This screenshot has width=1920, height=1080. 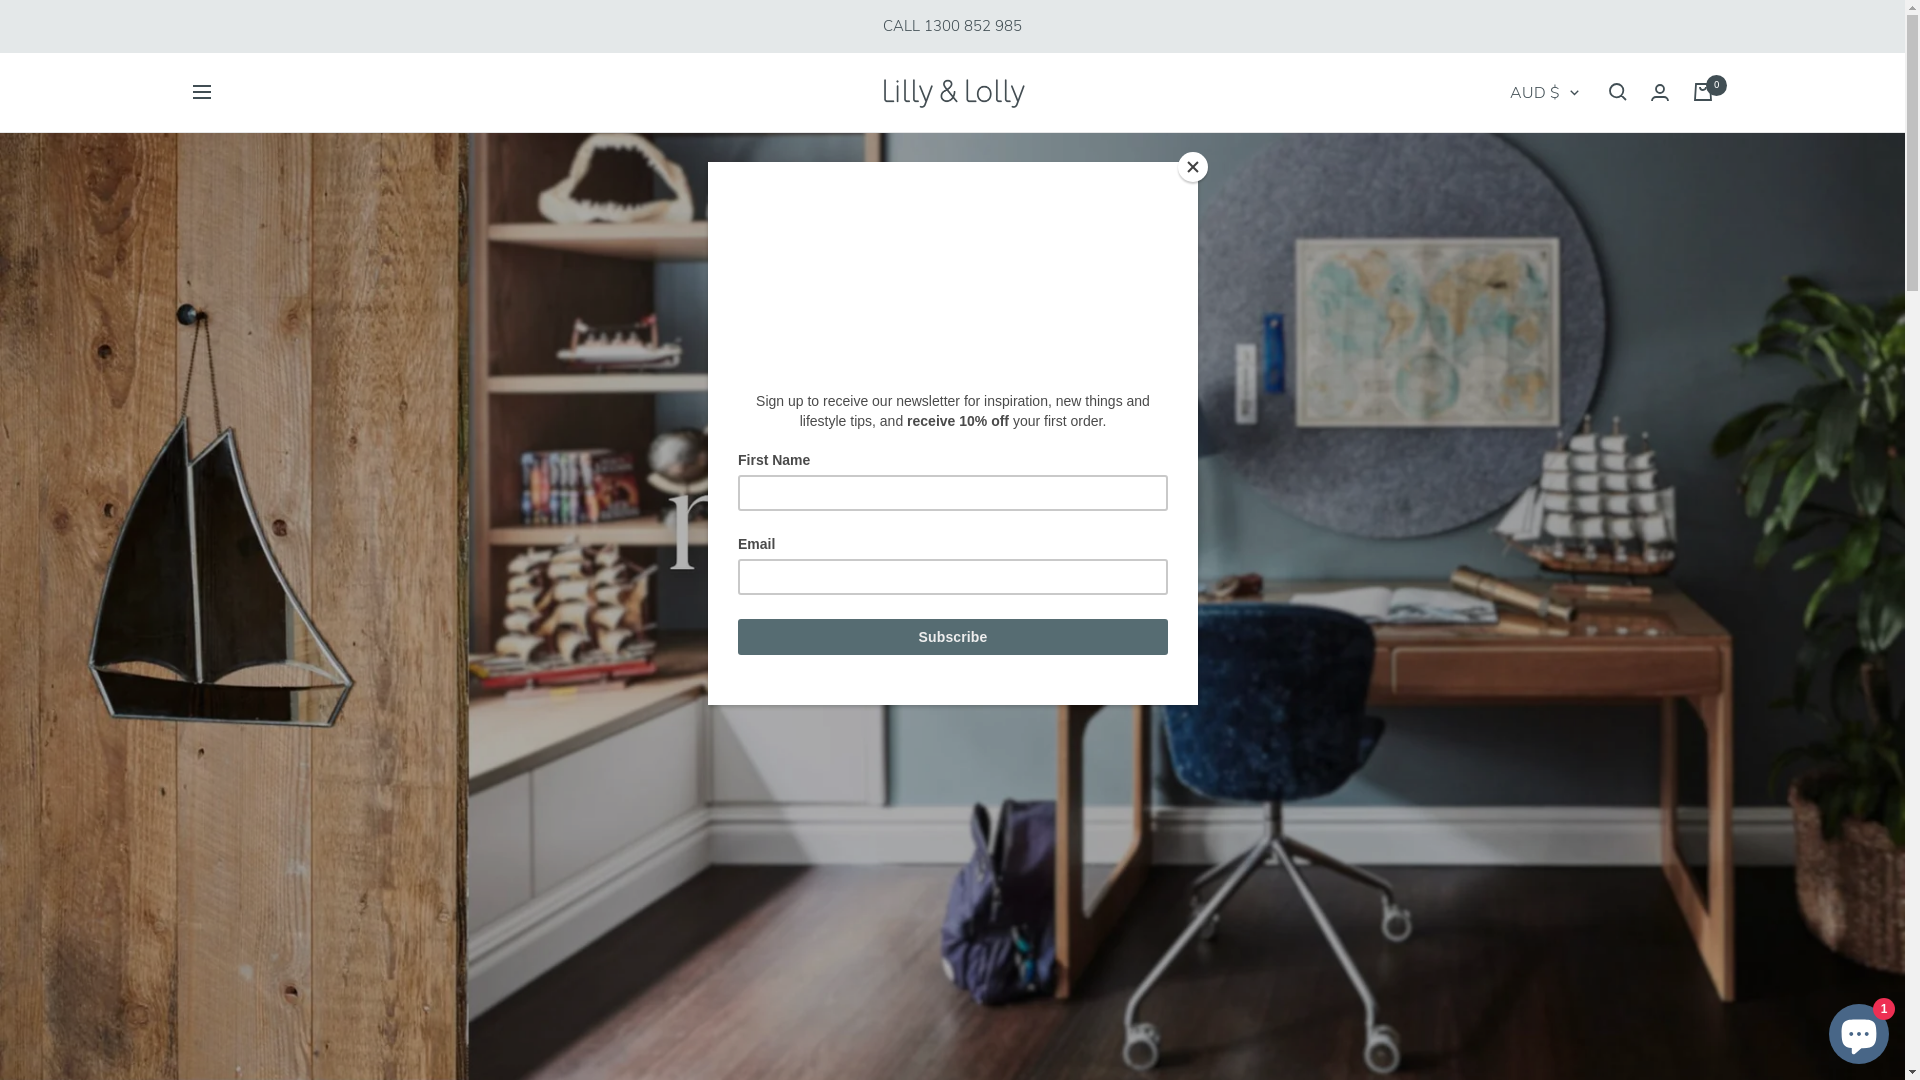 What do you see at coordinates (233, 1056) in the screenshot?
I see `GTQ` at bounding box center [233, 1056].